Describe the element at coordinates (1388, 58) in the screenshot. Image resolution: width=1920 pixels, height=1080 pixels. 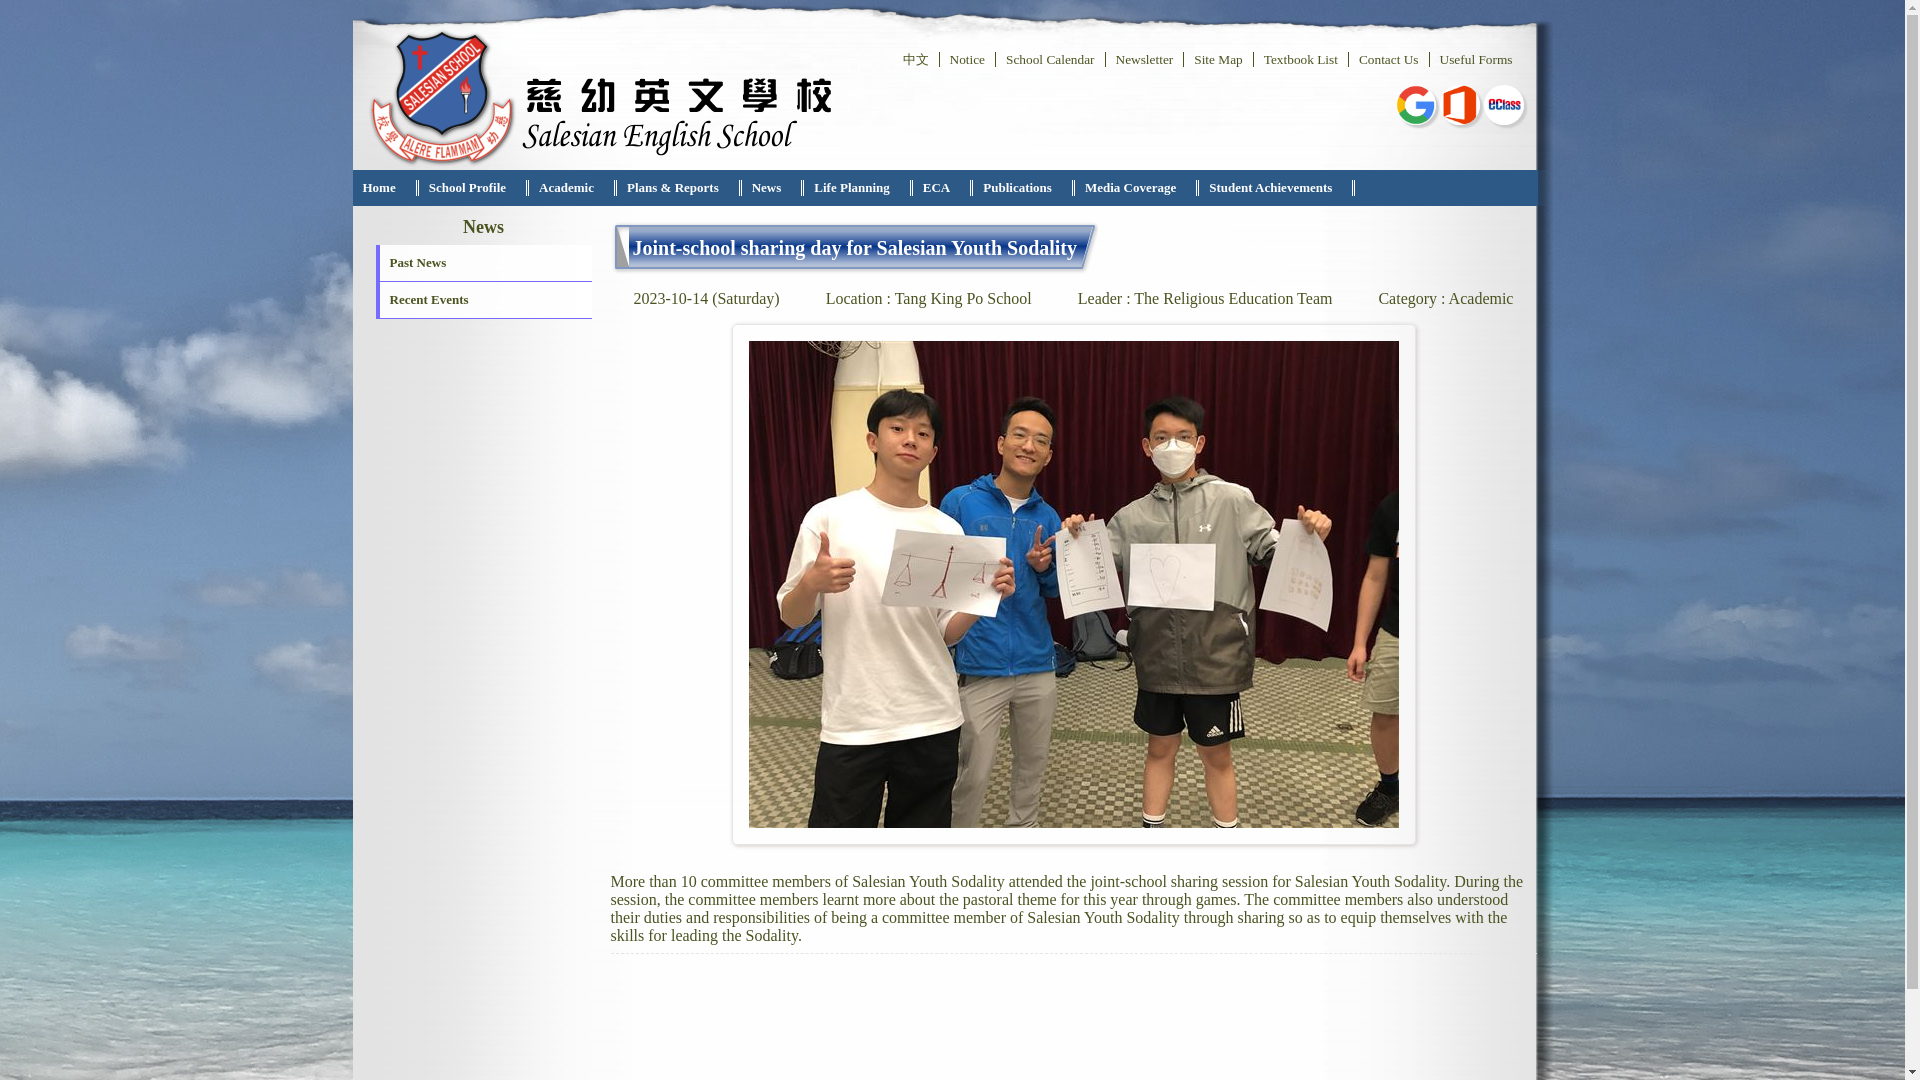
I see `Contact Us` at that location.